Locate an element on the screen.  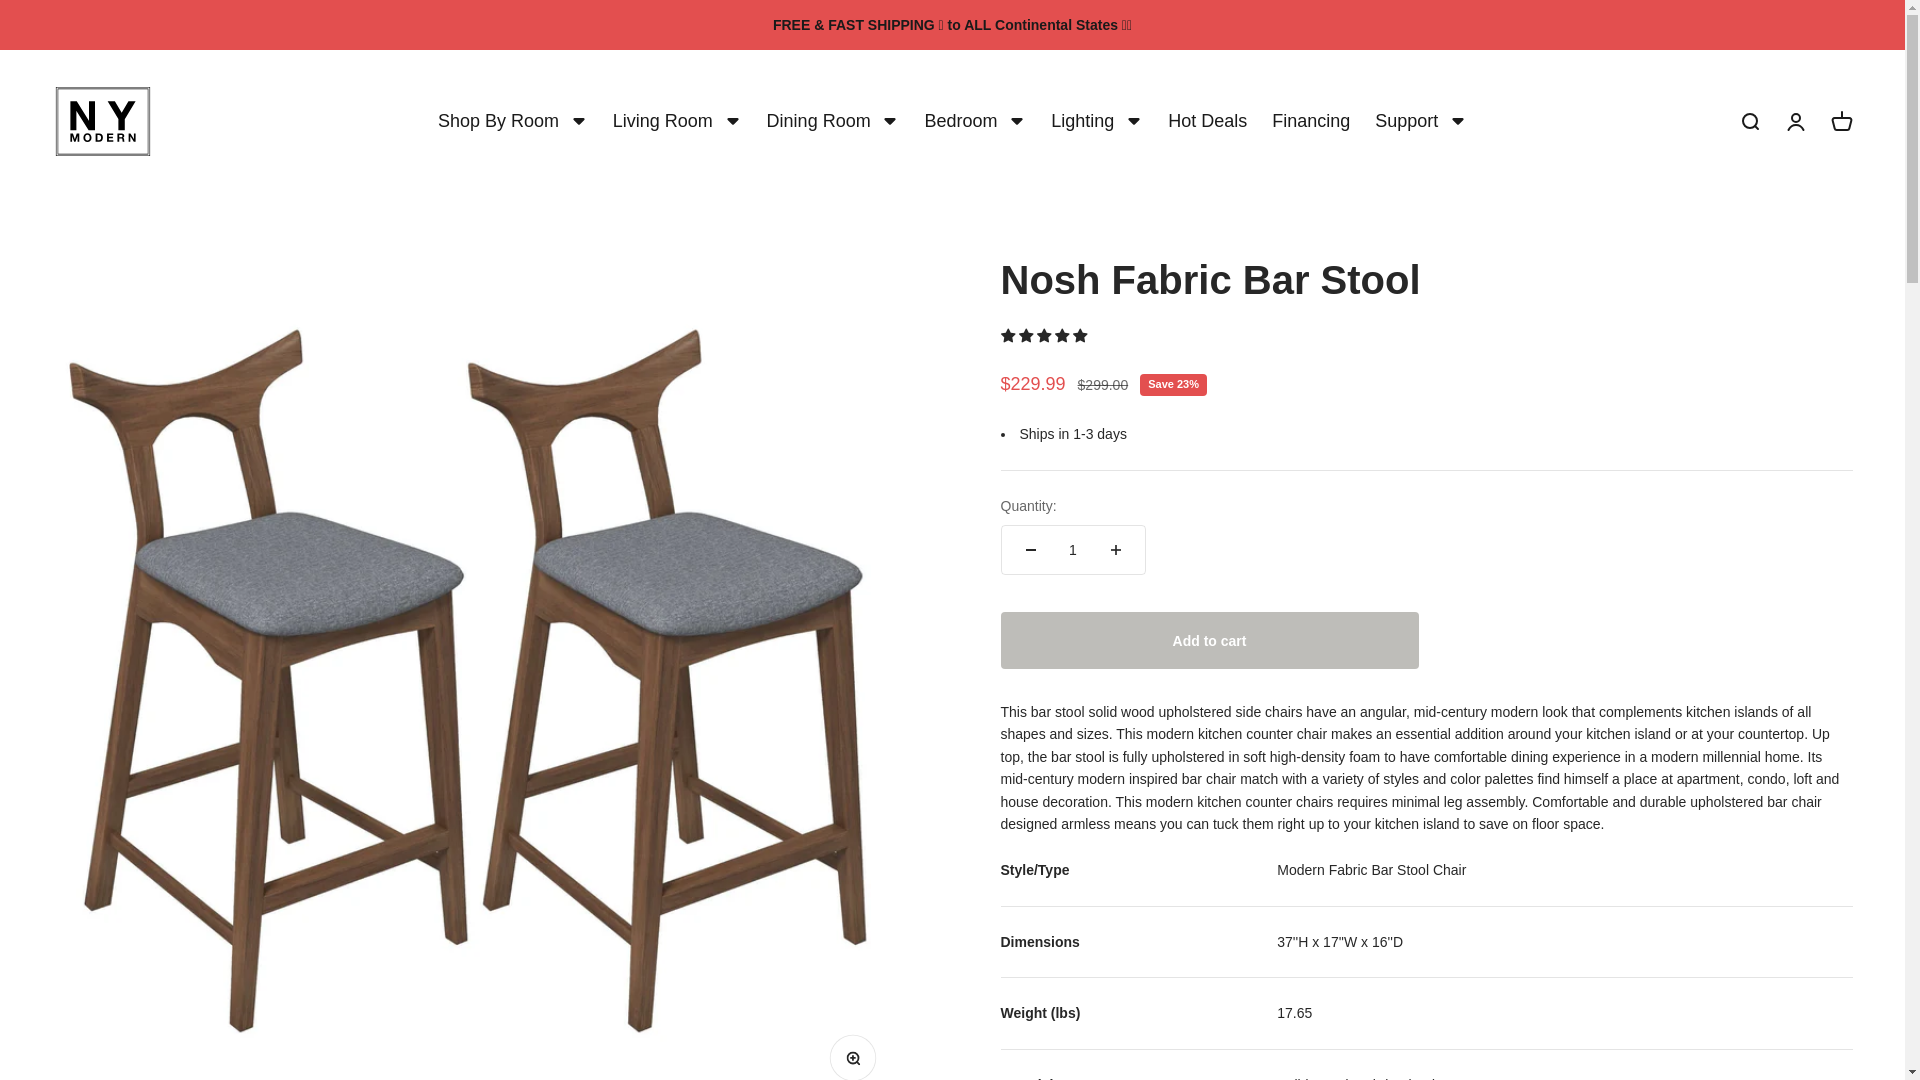
Open account page is located at coordinates (1096, 122).